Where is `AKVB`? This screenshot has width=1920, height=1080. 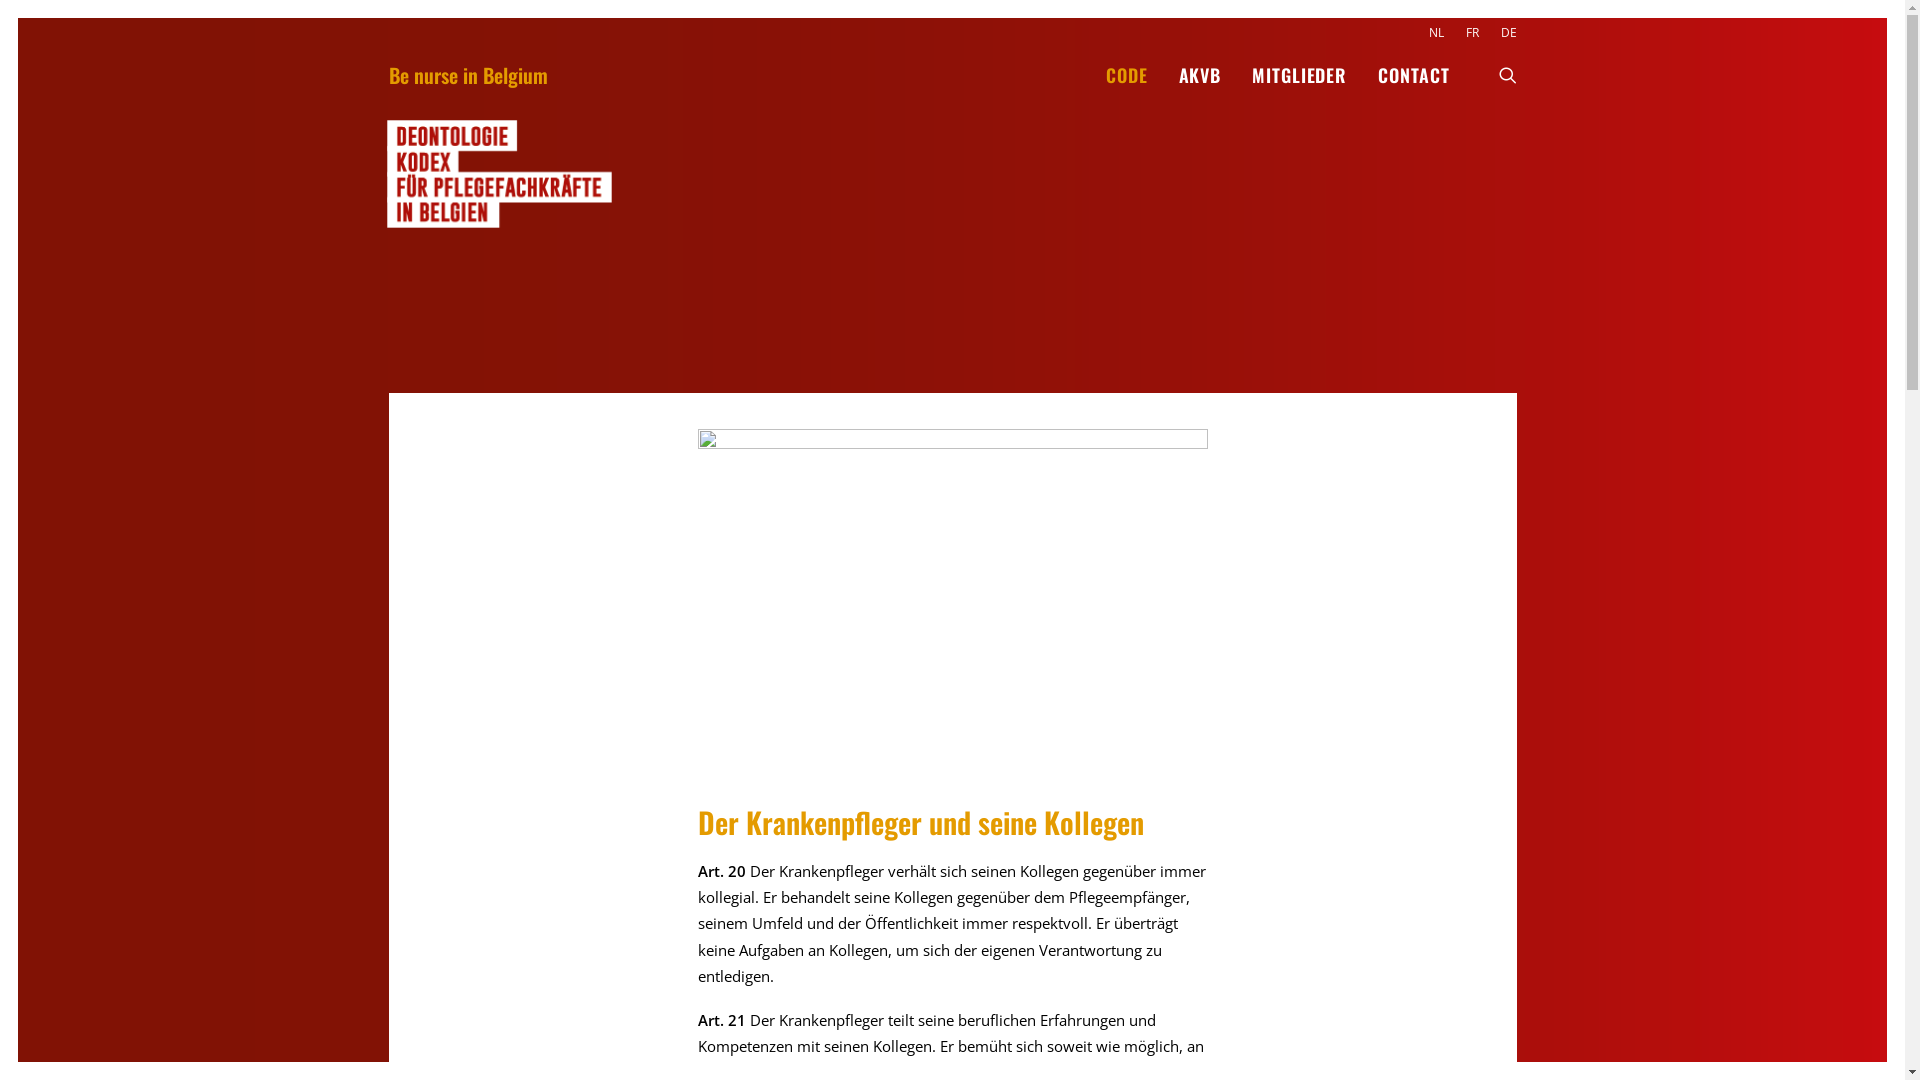 AKVB is located at coordinates (1200, 75).